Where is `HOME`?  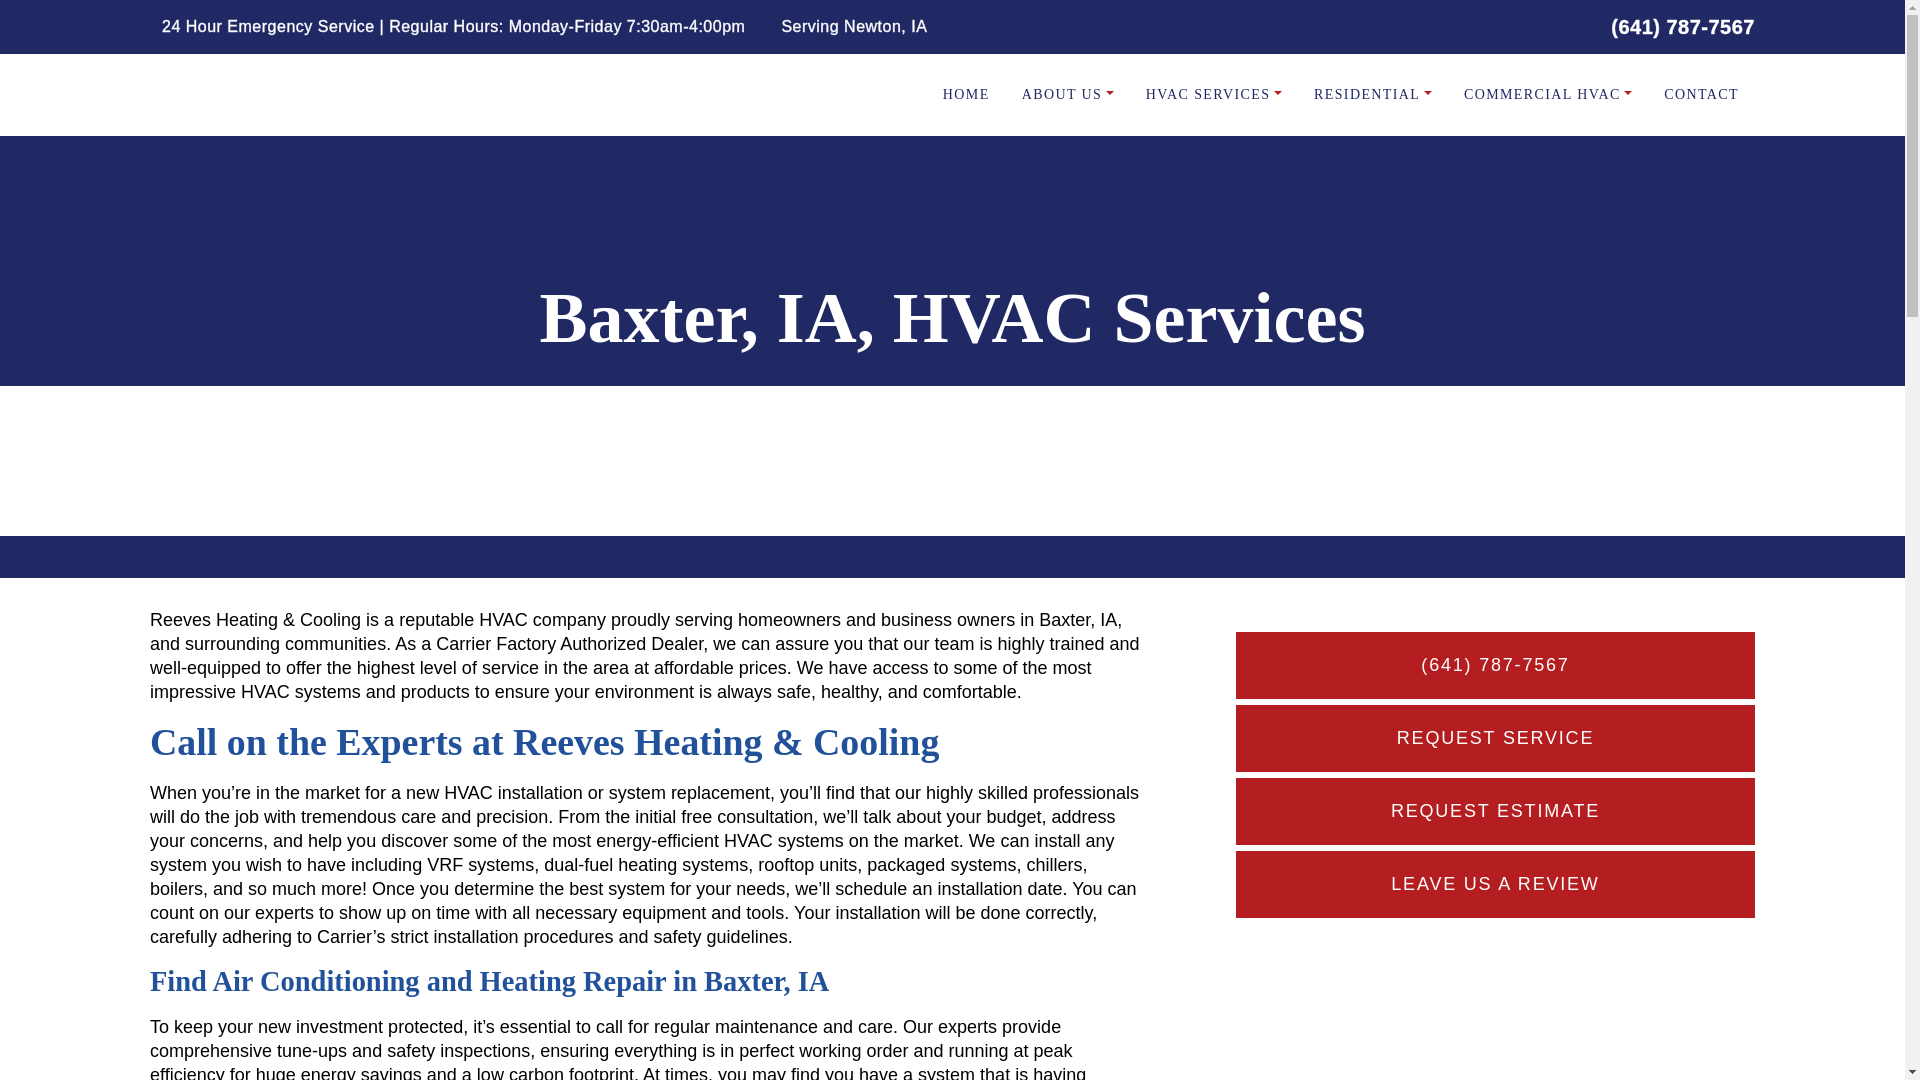
HOME is located at coordinates (966, 94).